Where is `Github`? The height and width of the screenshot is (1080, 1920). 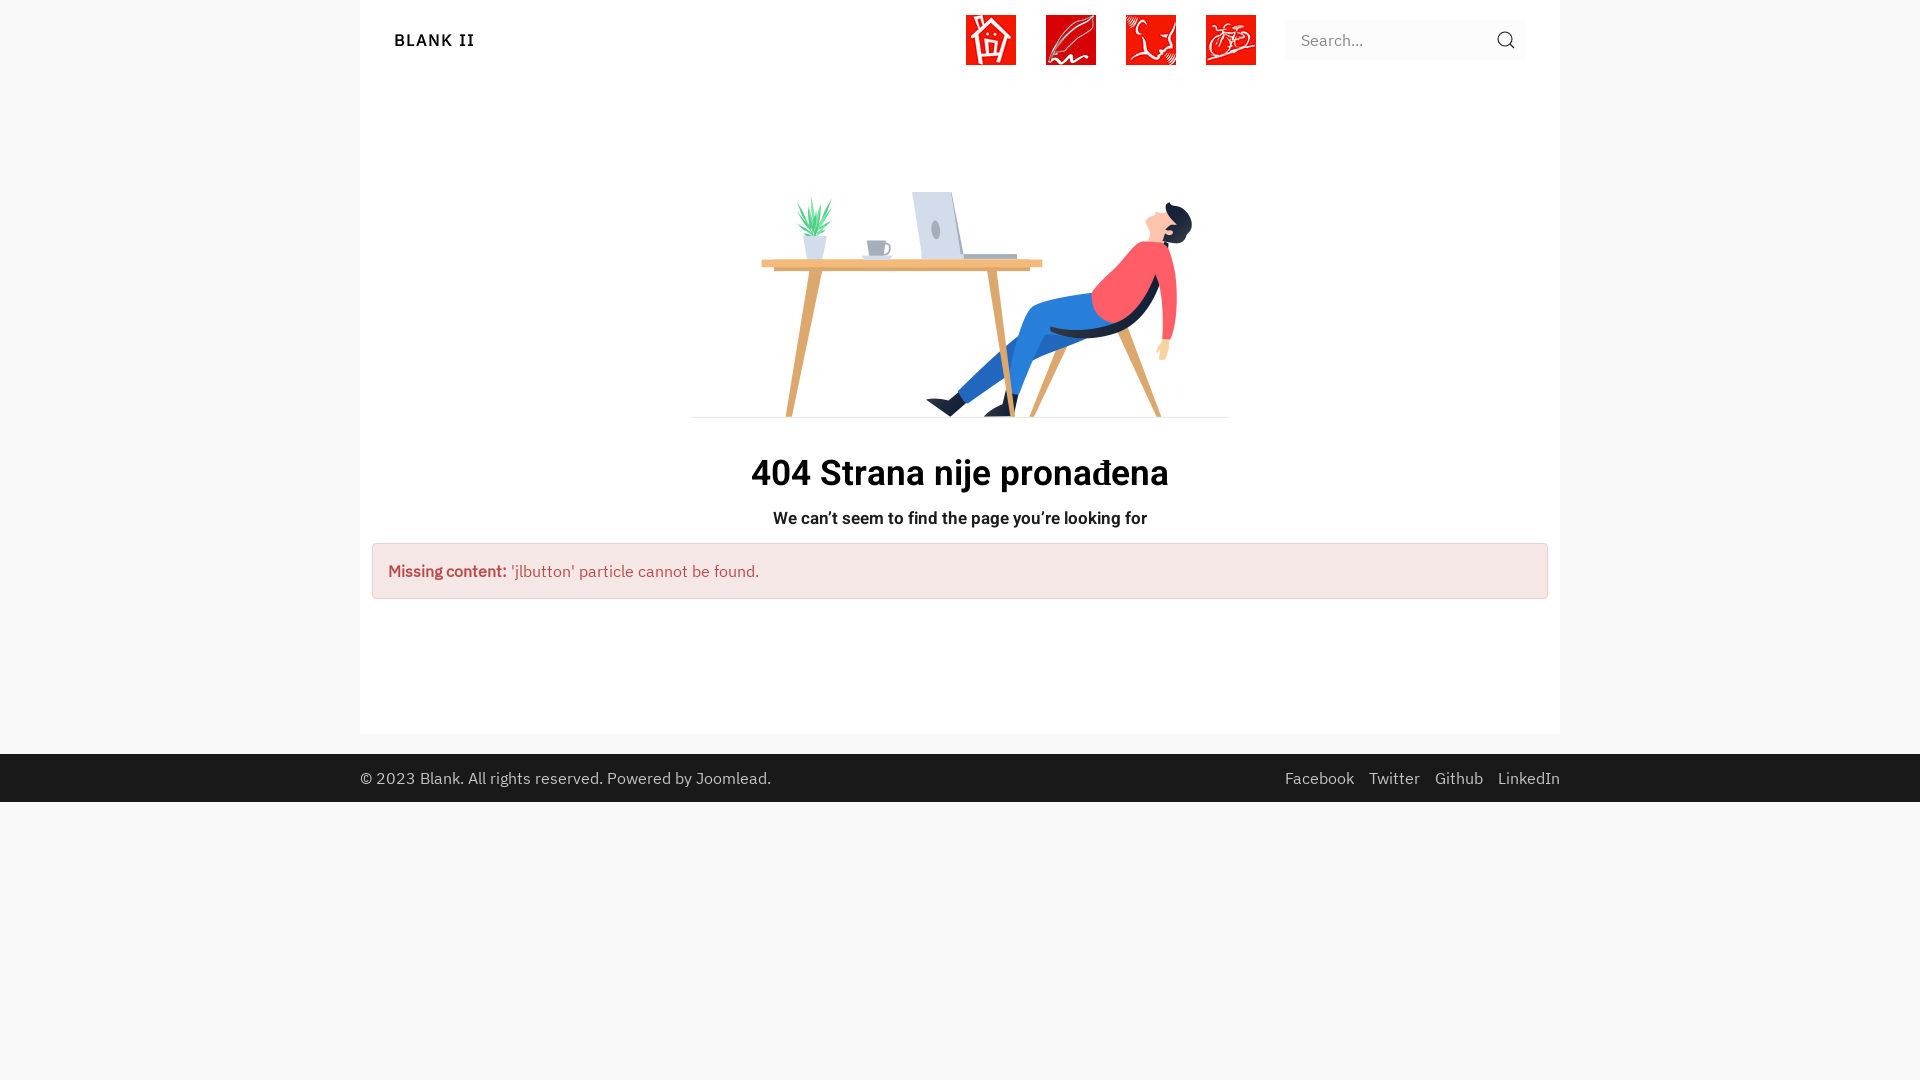
Github is located at coordinates (1459, 778).